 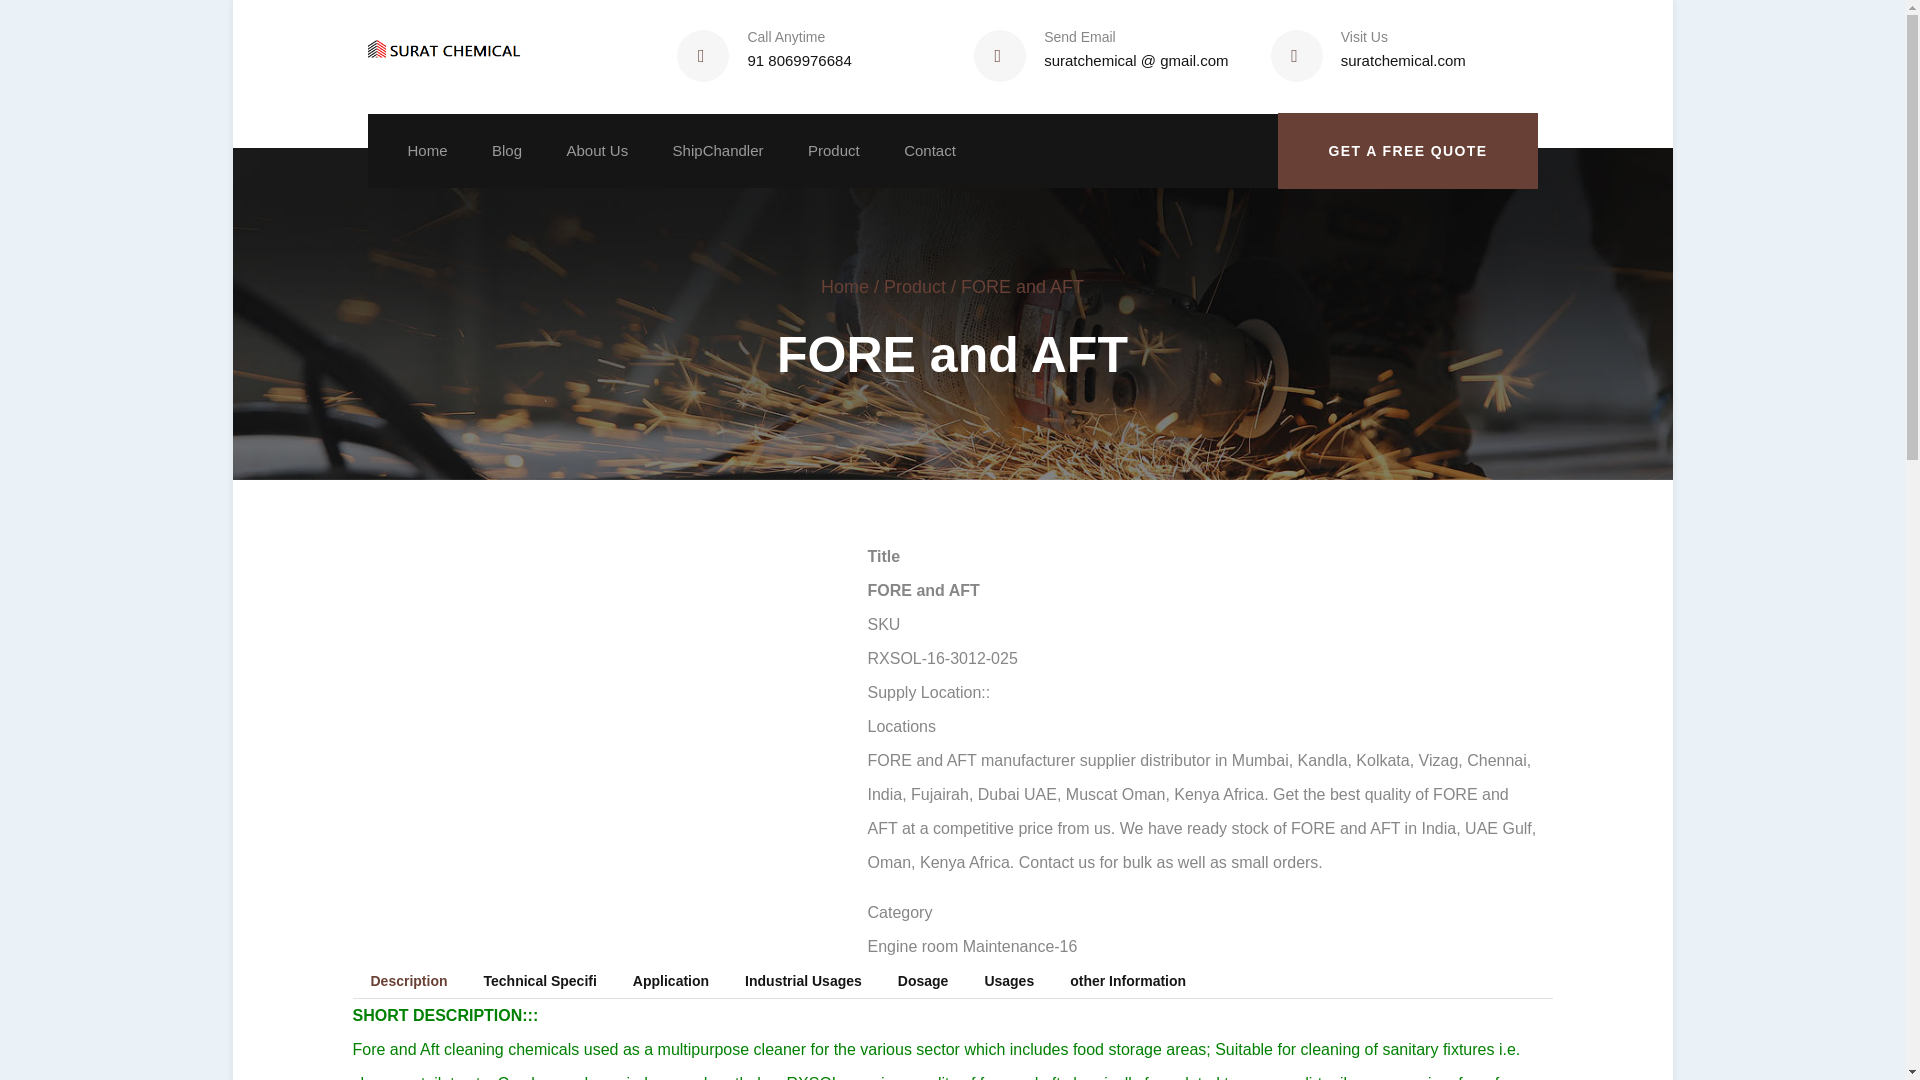 I want to click on Contact, so click(x=930, y=150).